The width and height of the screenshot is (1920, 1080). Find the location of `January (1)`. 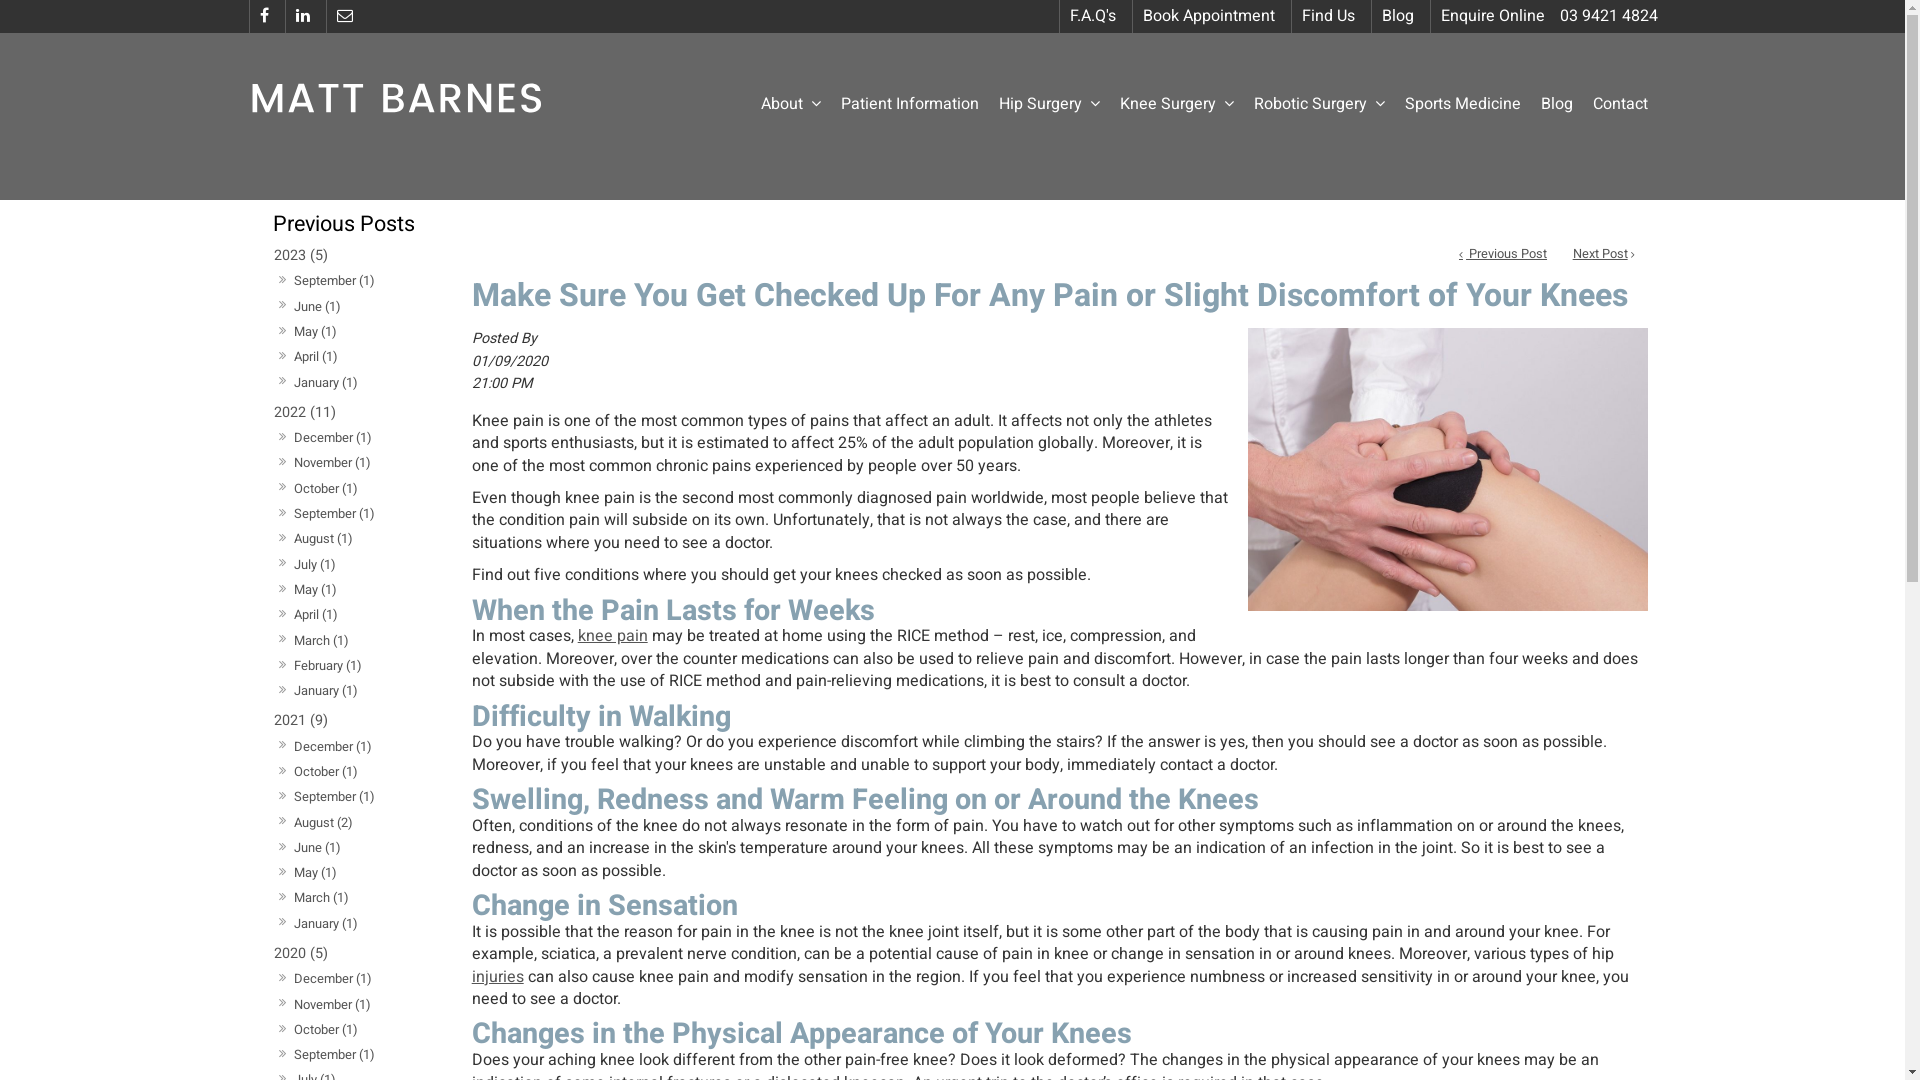

January (1) is located at coordinates (326, 692).